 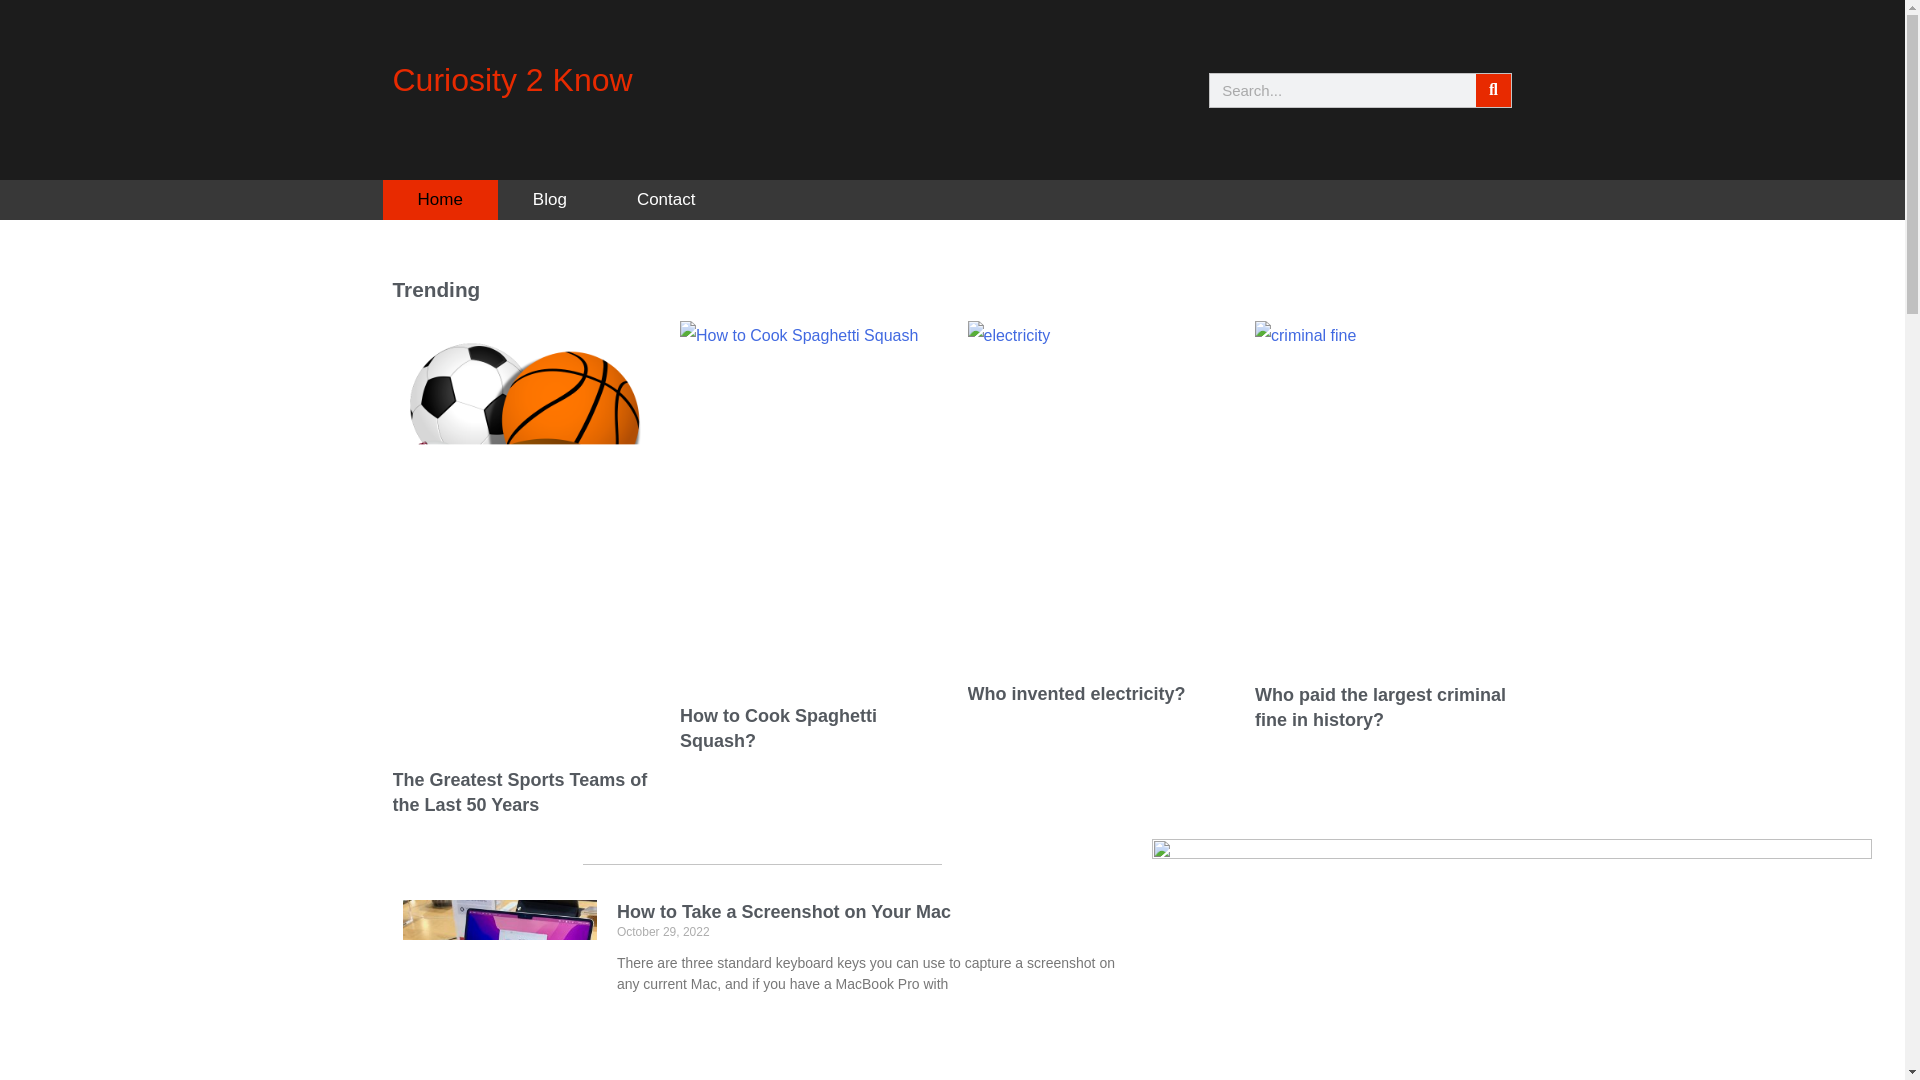 I want to click on Contact, so click(x=666, y=200).